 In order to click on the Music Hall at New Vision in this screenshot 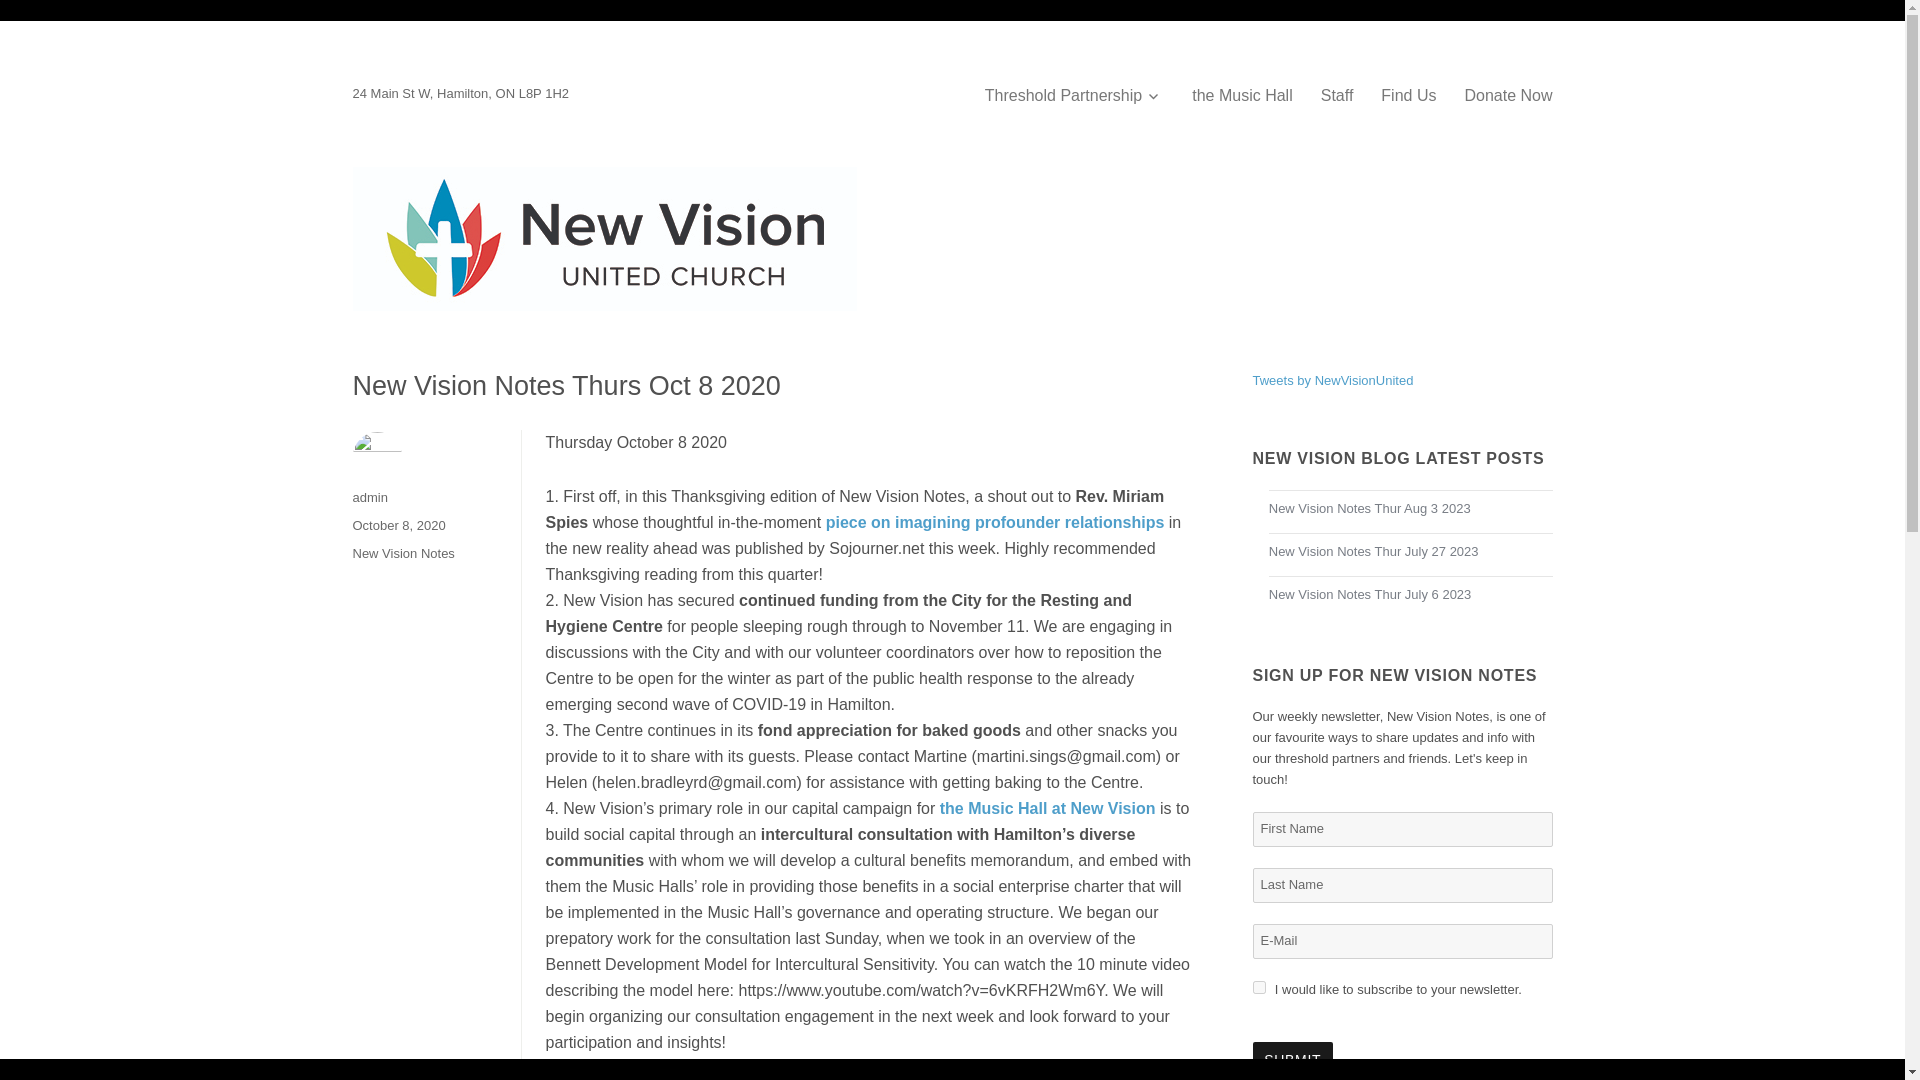, I will do `click(1048, 808)`.